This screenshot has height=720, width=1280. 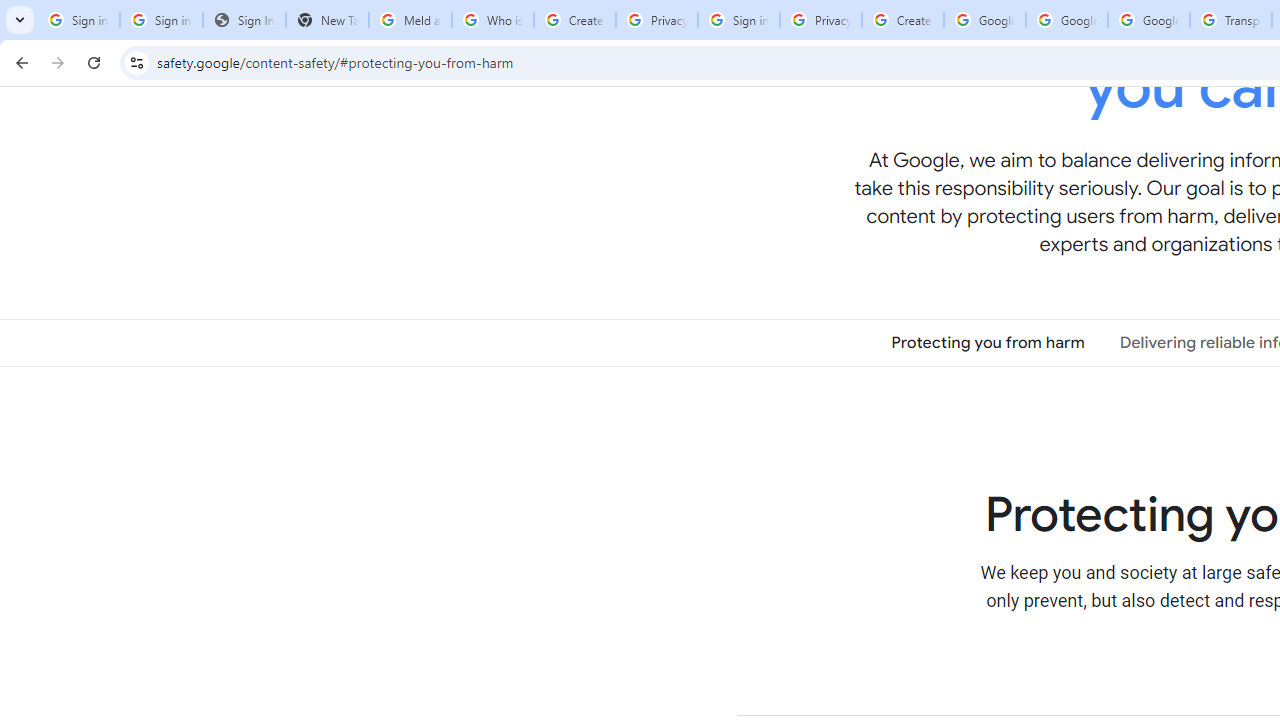 I want to click on Sign in - Google Accounts, so click(x=162, y=20).